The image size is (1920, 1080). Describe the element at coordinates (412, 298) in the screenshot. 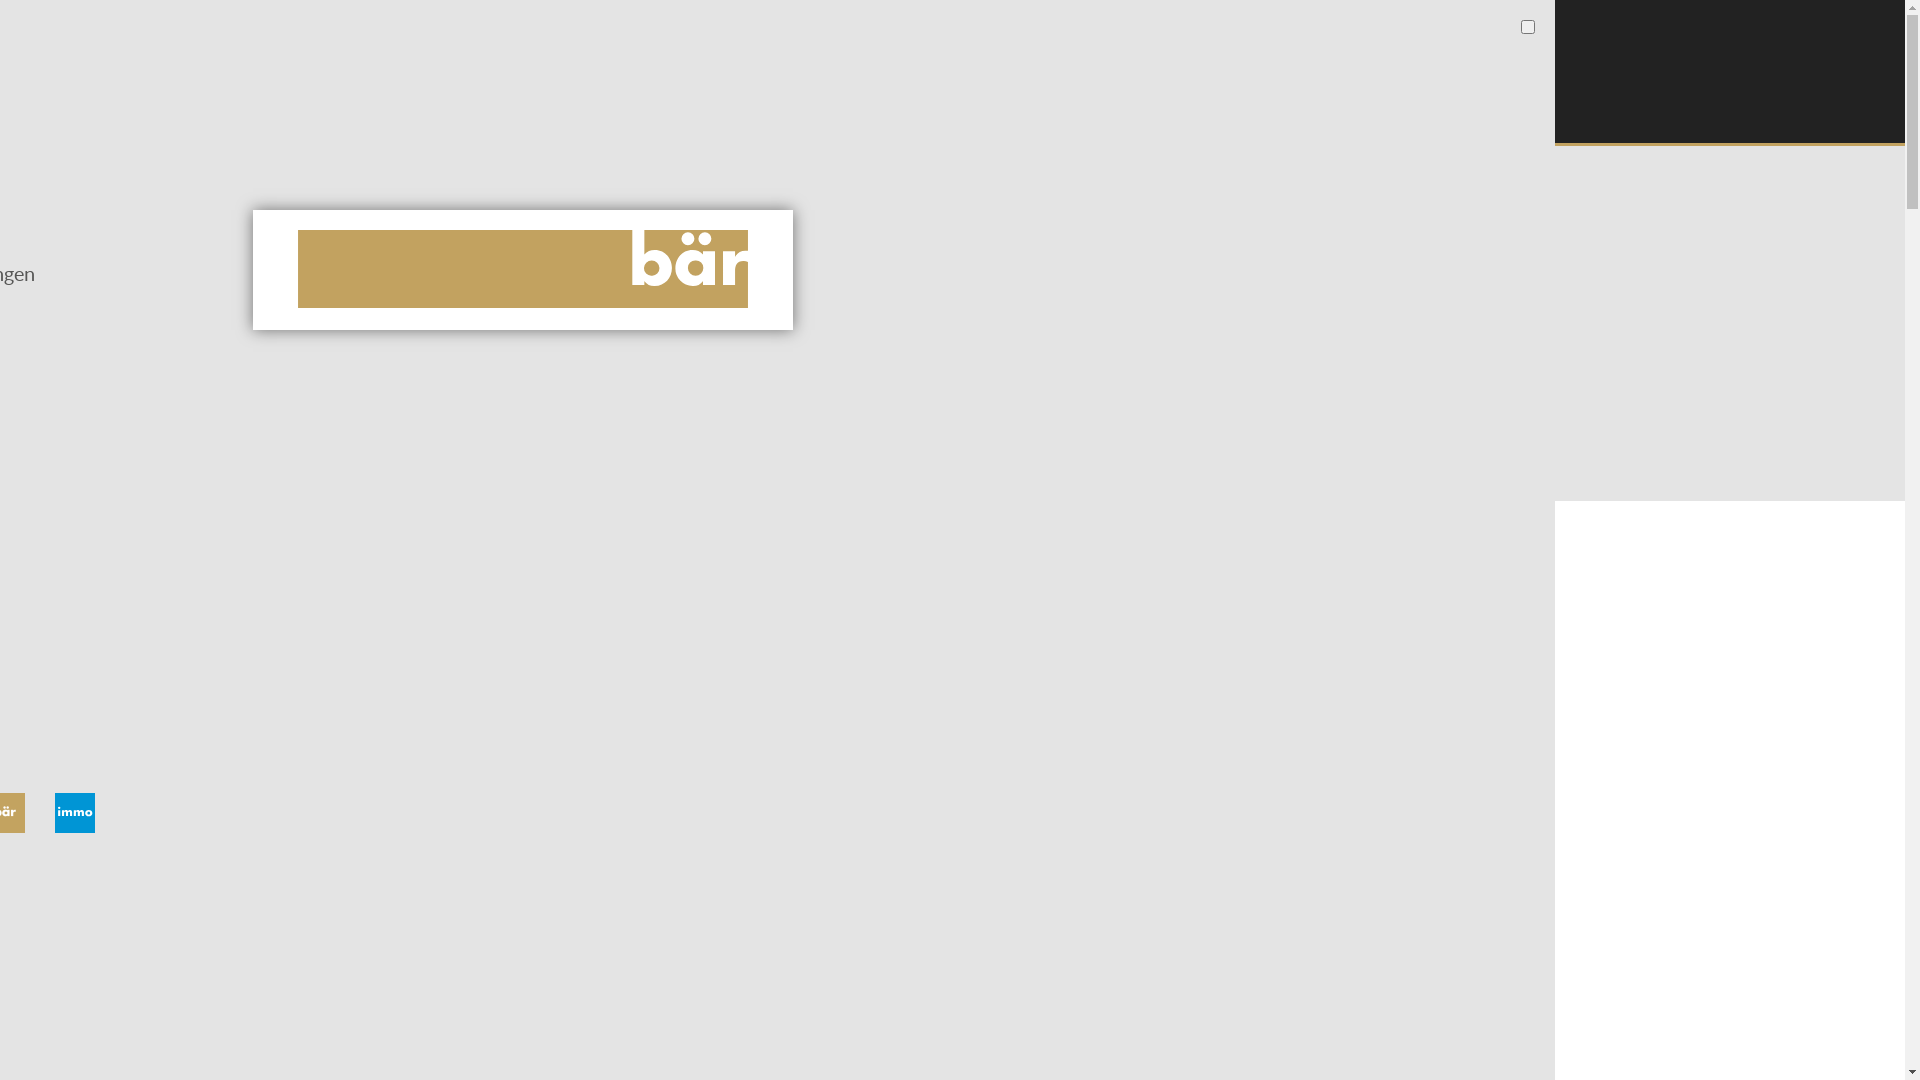

I see `Trockenbau` at that location.